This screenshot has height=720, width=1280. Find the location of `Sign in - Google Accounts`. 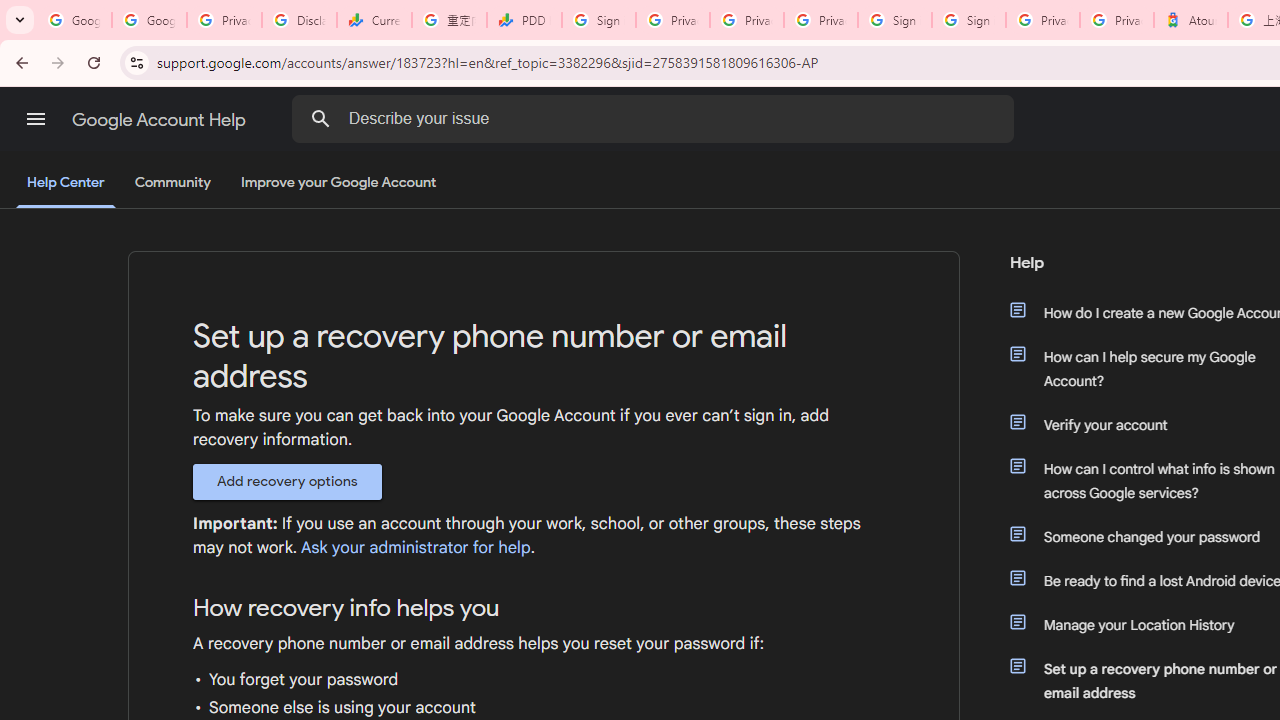

Sign in - Google Accounts is located at coordinates (894, 20).